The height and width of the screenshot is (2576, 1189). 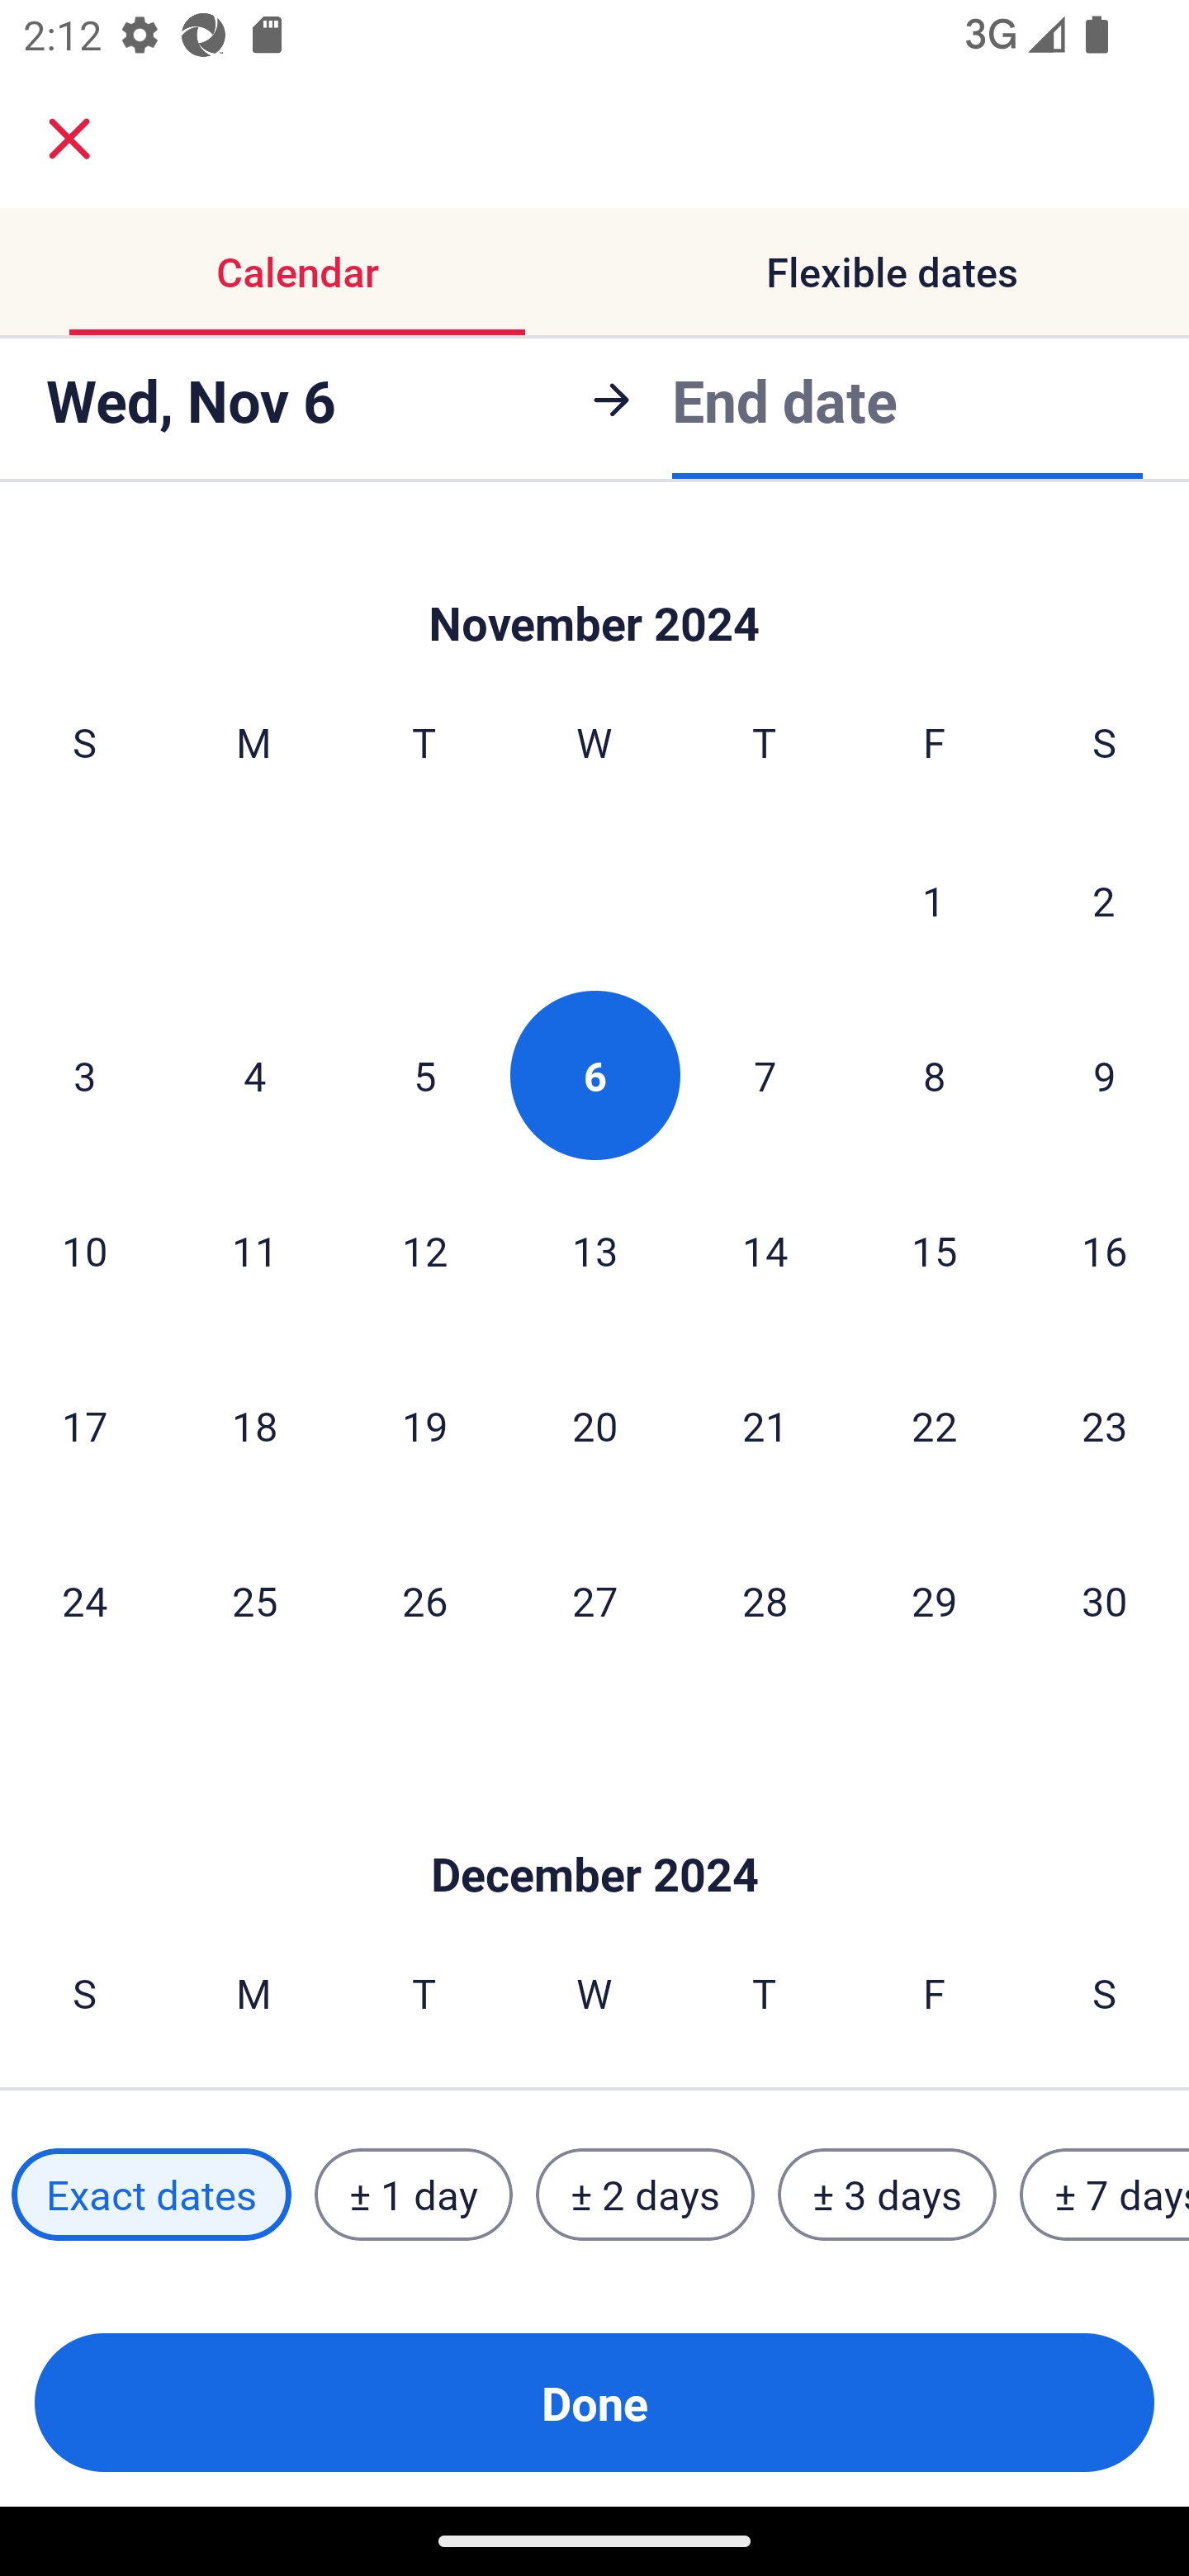 What do you see at coordinates (1105, 1425) in the screenshot?
I see `23 Saturday, November 23, 2024` at bounding box center [1105, 1425].